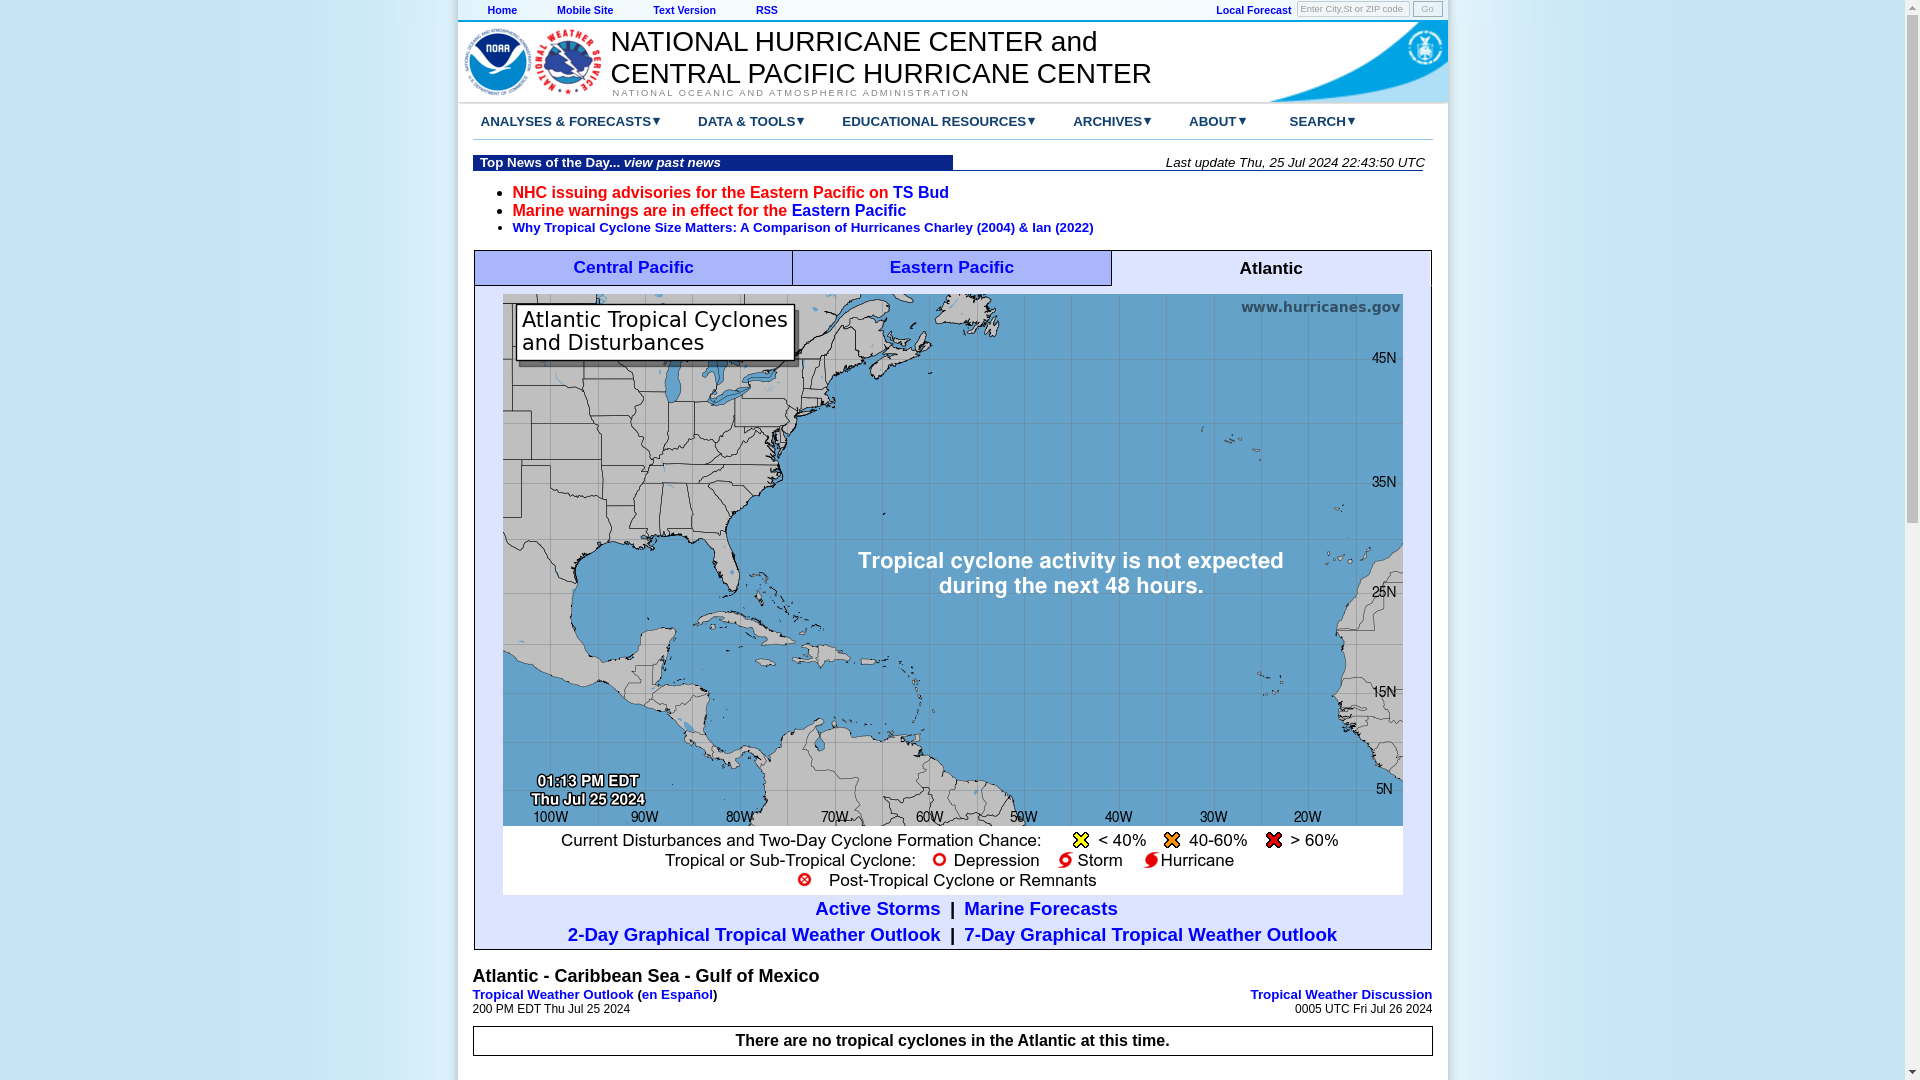 The height and width of the screenshot is (1080, 1920). I want to click on EDUCATIONAL RESOURCES, so click(918, 121).